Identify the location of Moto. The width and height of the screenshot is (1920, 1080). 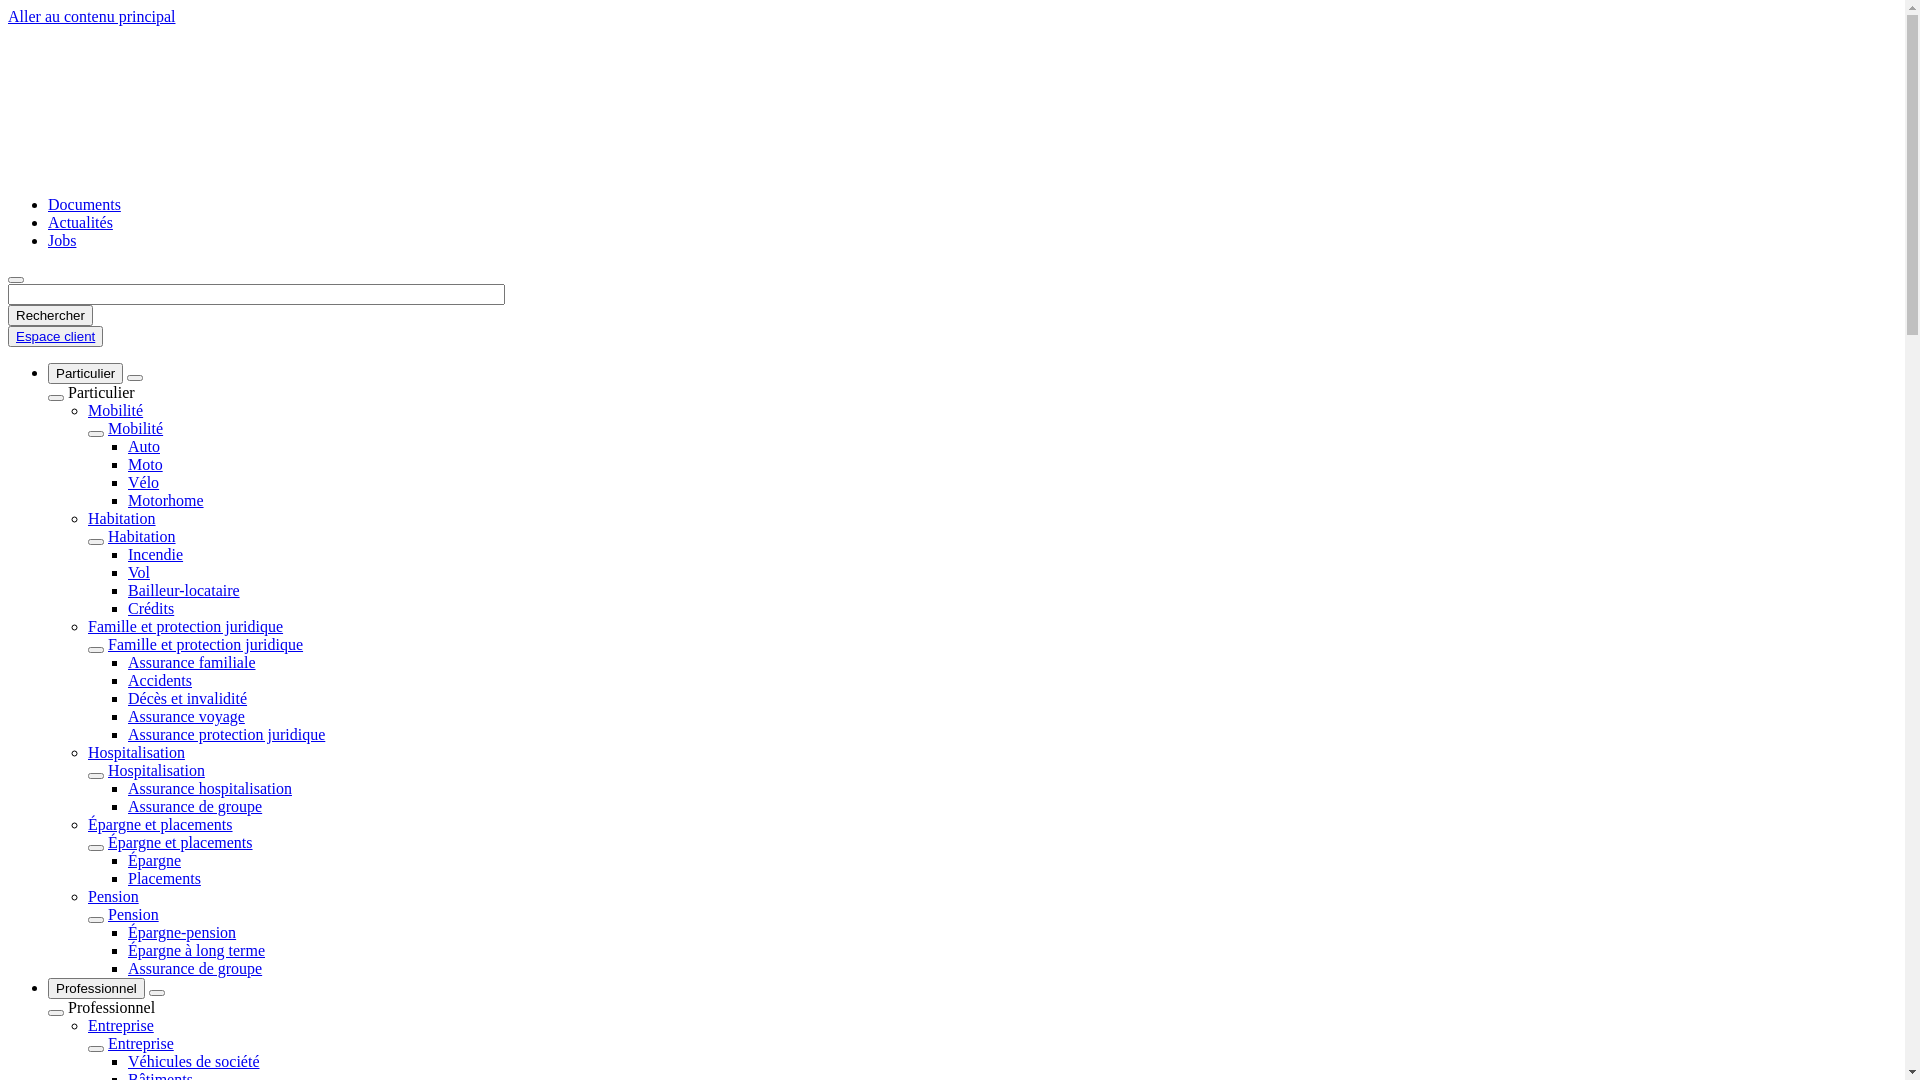
(146, 464).